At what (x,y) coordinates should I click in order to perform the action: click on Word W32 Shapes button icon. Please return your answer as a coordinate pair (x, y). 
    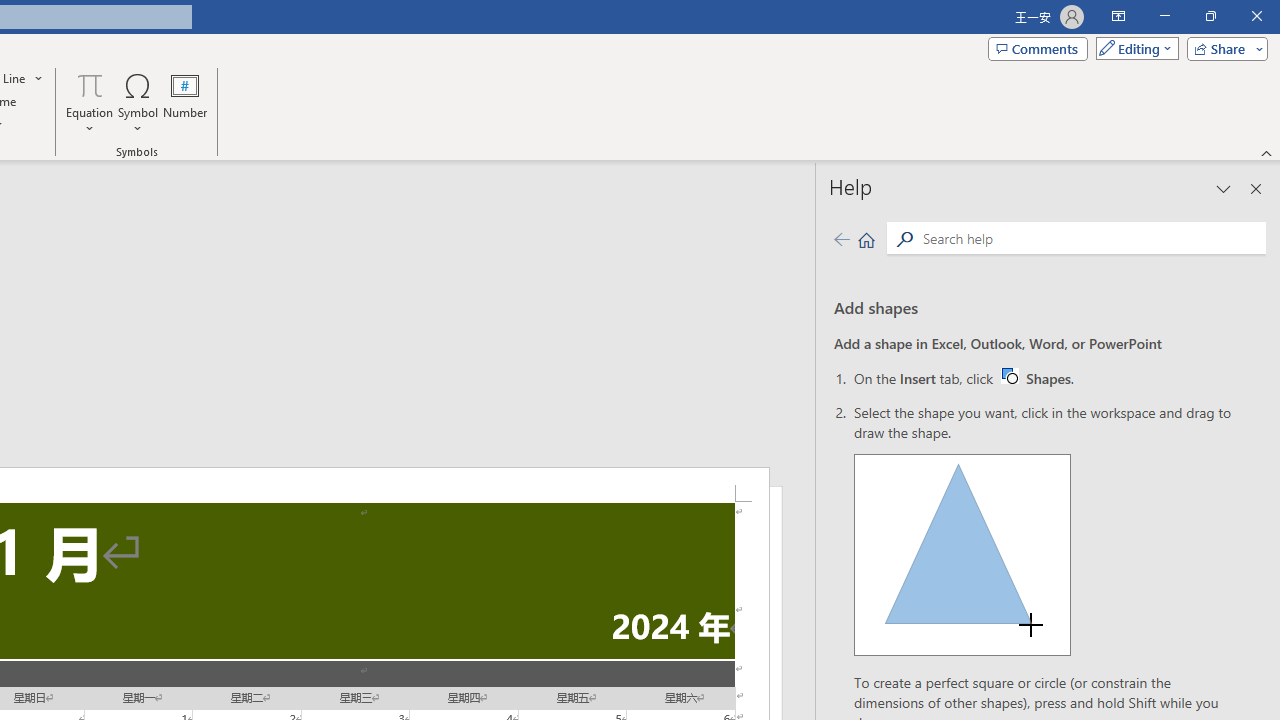
    Looking at the image, I should click on (1009, 375).